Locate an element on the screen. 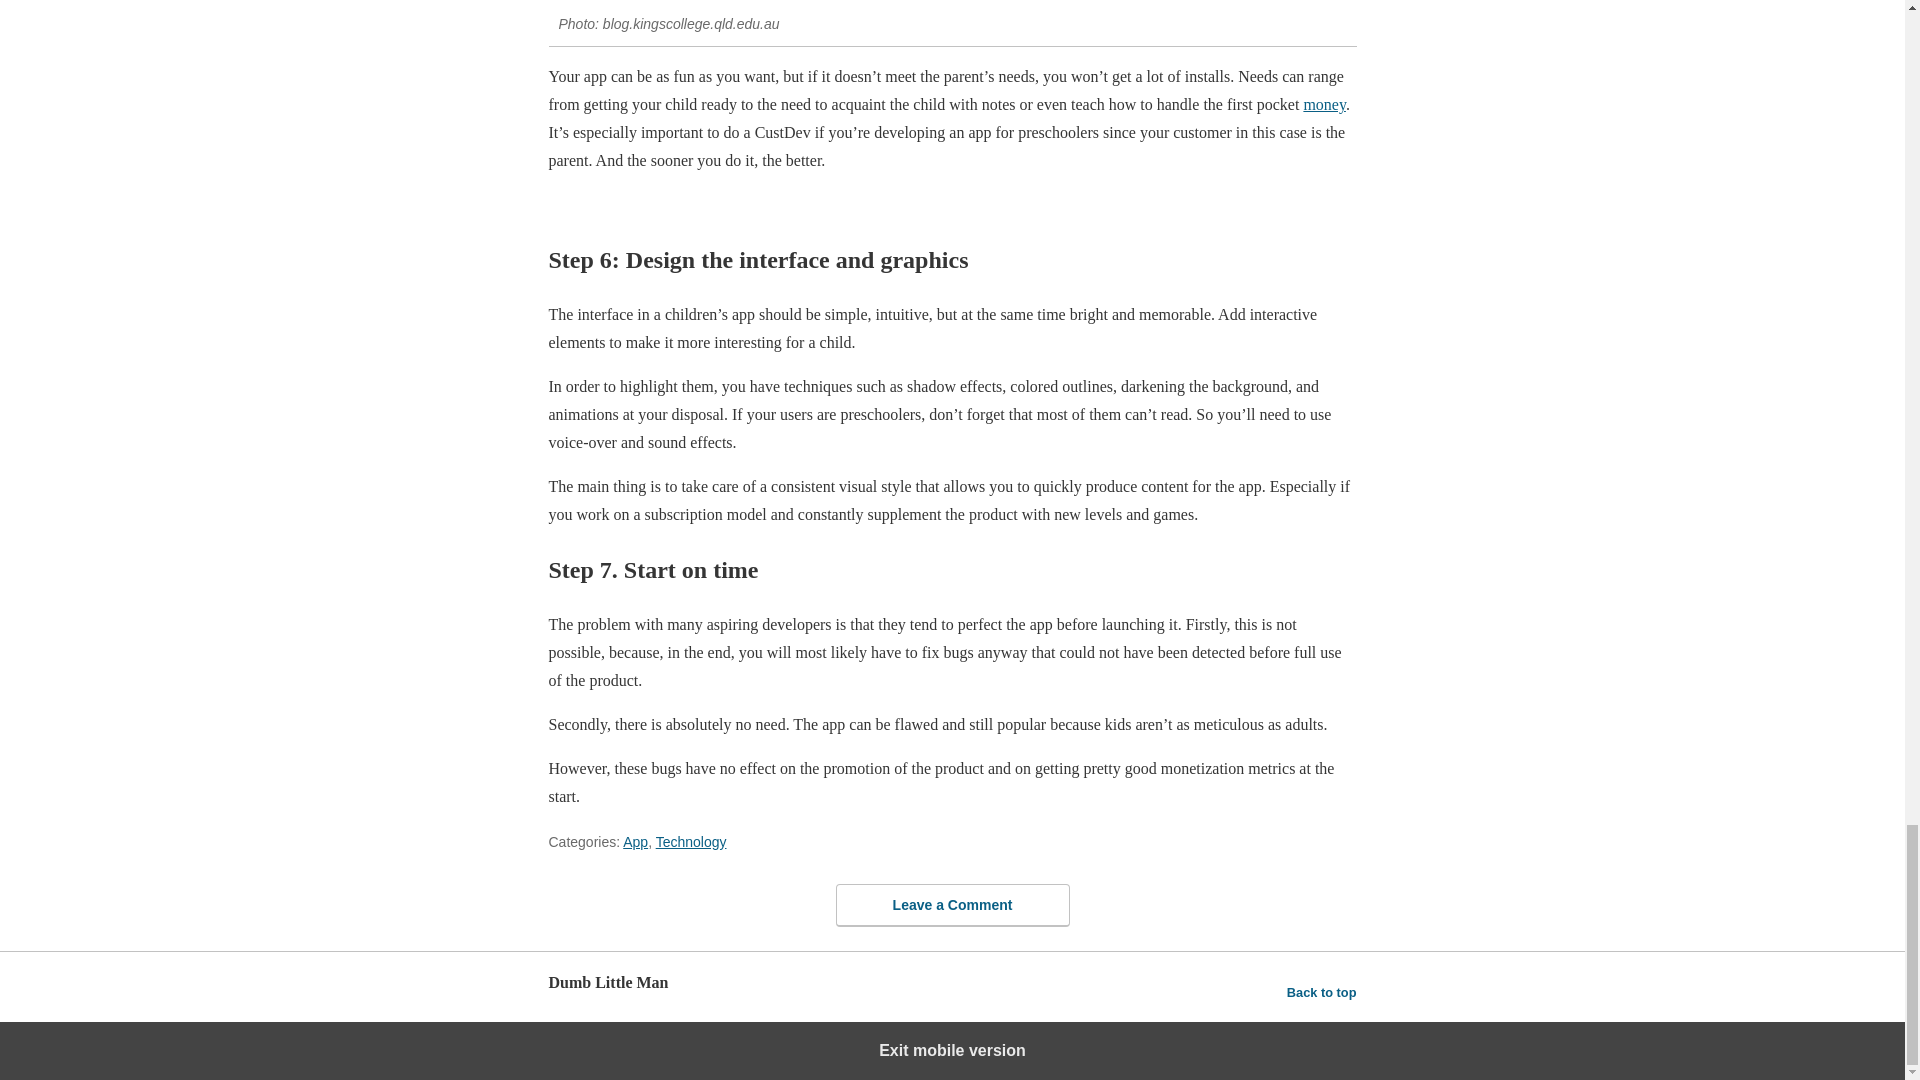 This screenshot has height=1080, width=1920. Leave a Comment is located at coordinates (952, 905).